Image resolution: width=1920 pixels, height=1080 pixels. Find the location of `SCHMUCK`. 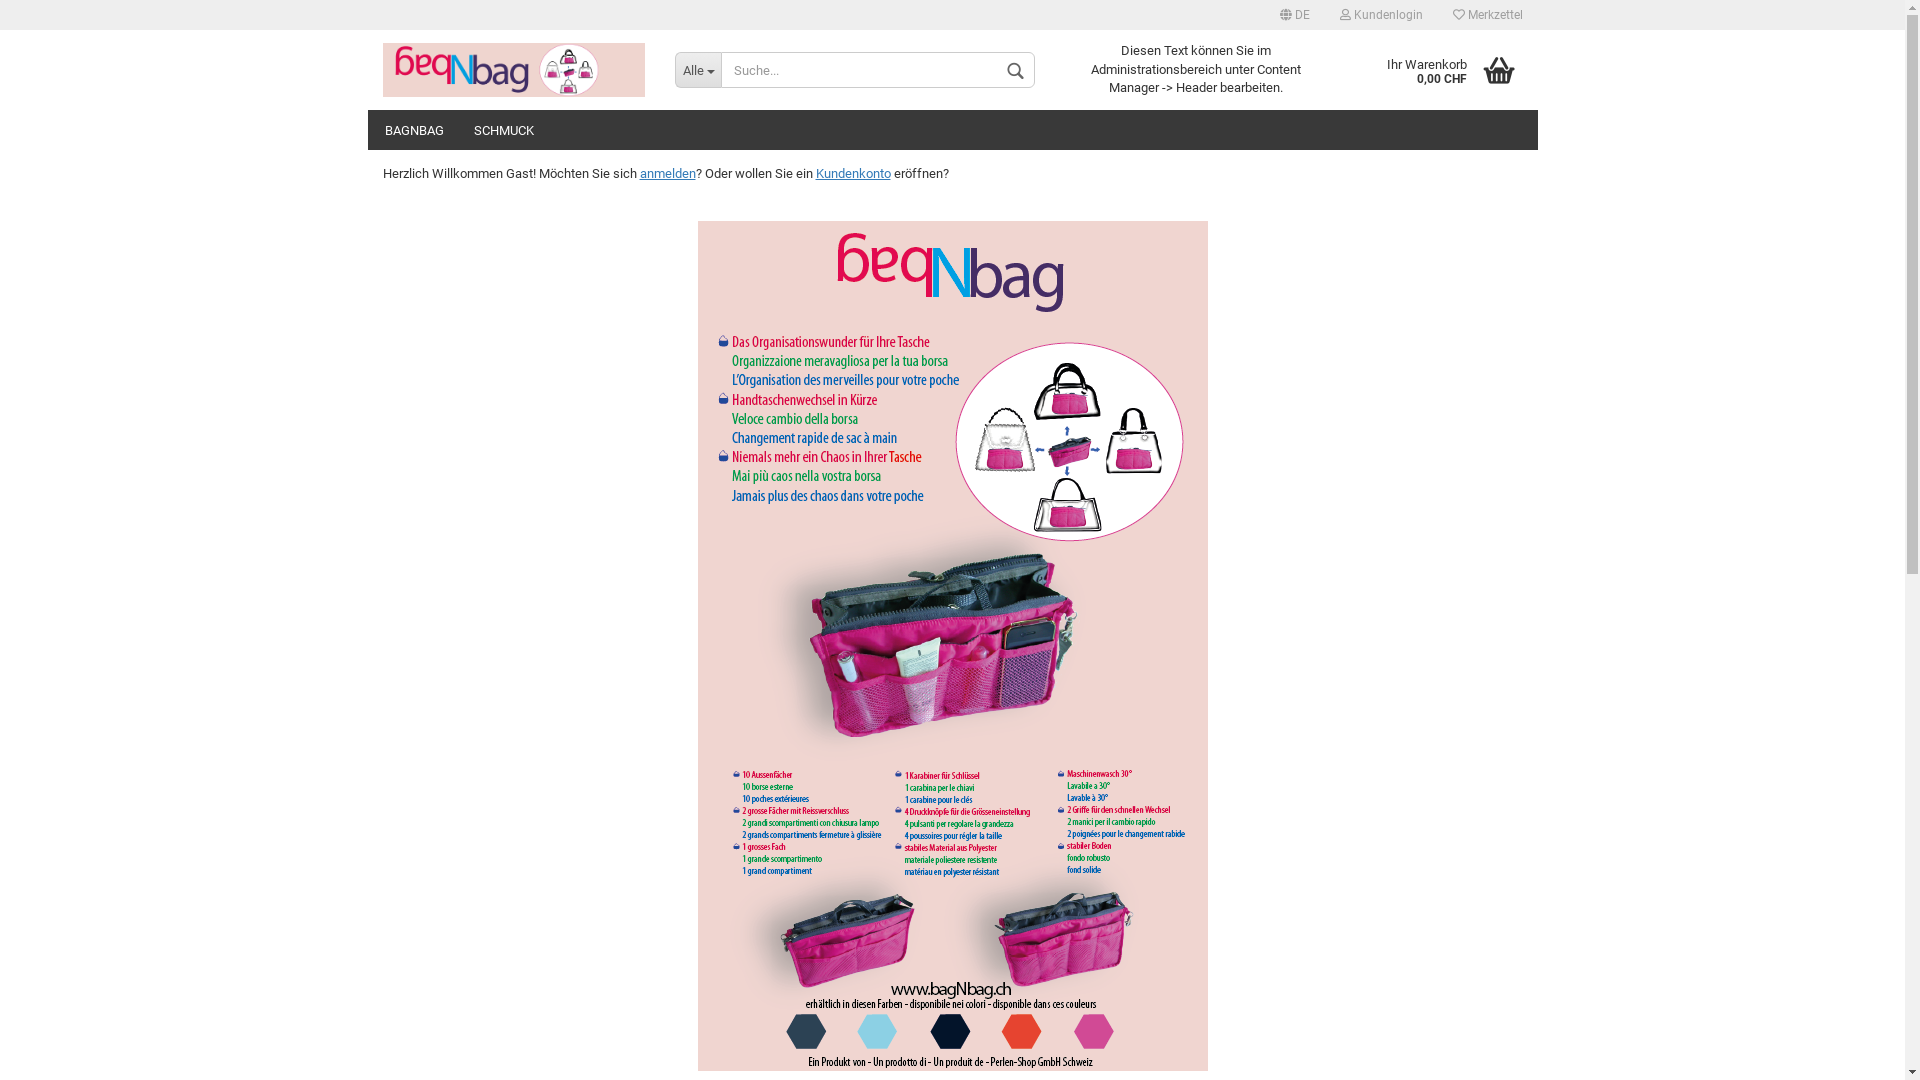

SCHMUCK is located at coordinates (503, 130).